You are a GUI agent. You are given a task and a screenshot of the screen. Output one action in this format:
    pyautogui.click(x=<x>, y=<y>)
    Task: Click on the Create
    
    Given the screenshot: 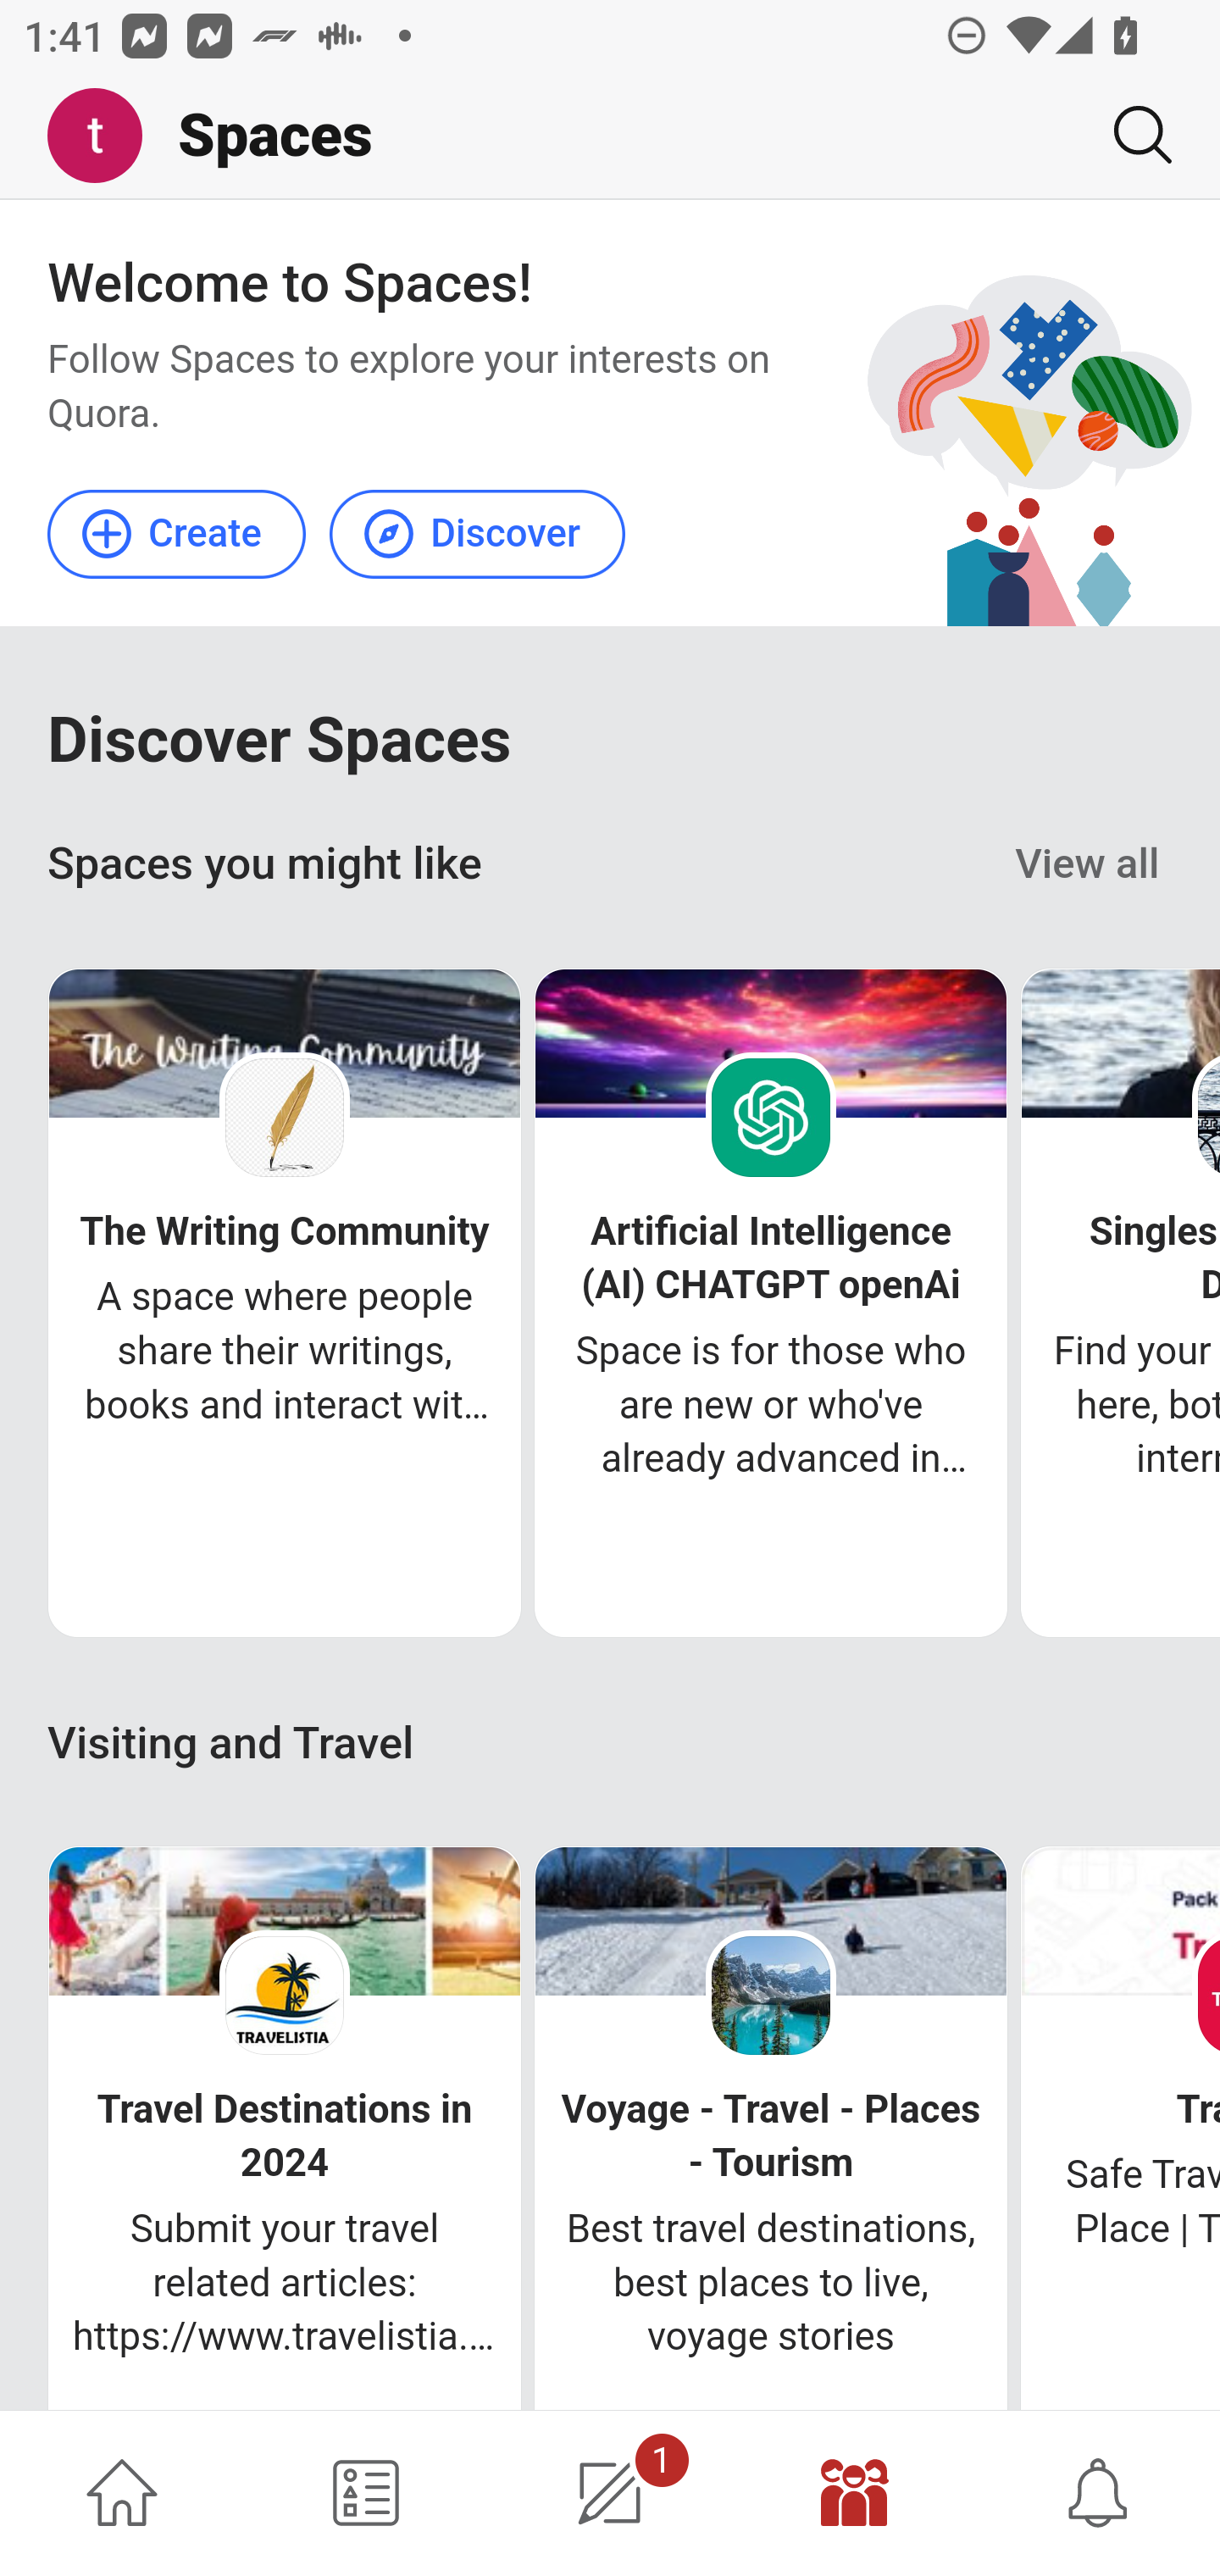 What is the action you would take?
    pyautogui.click(x=178, y=533)
    